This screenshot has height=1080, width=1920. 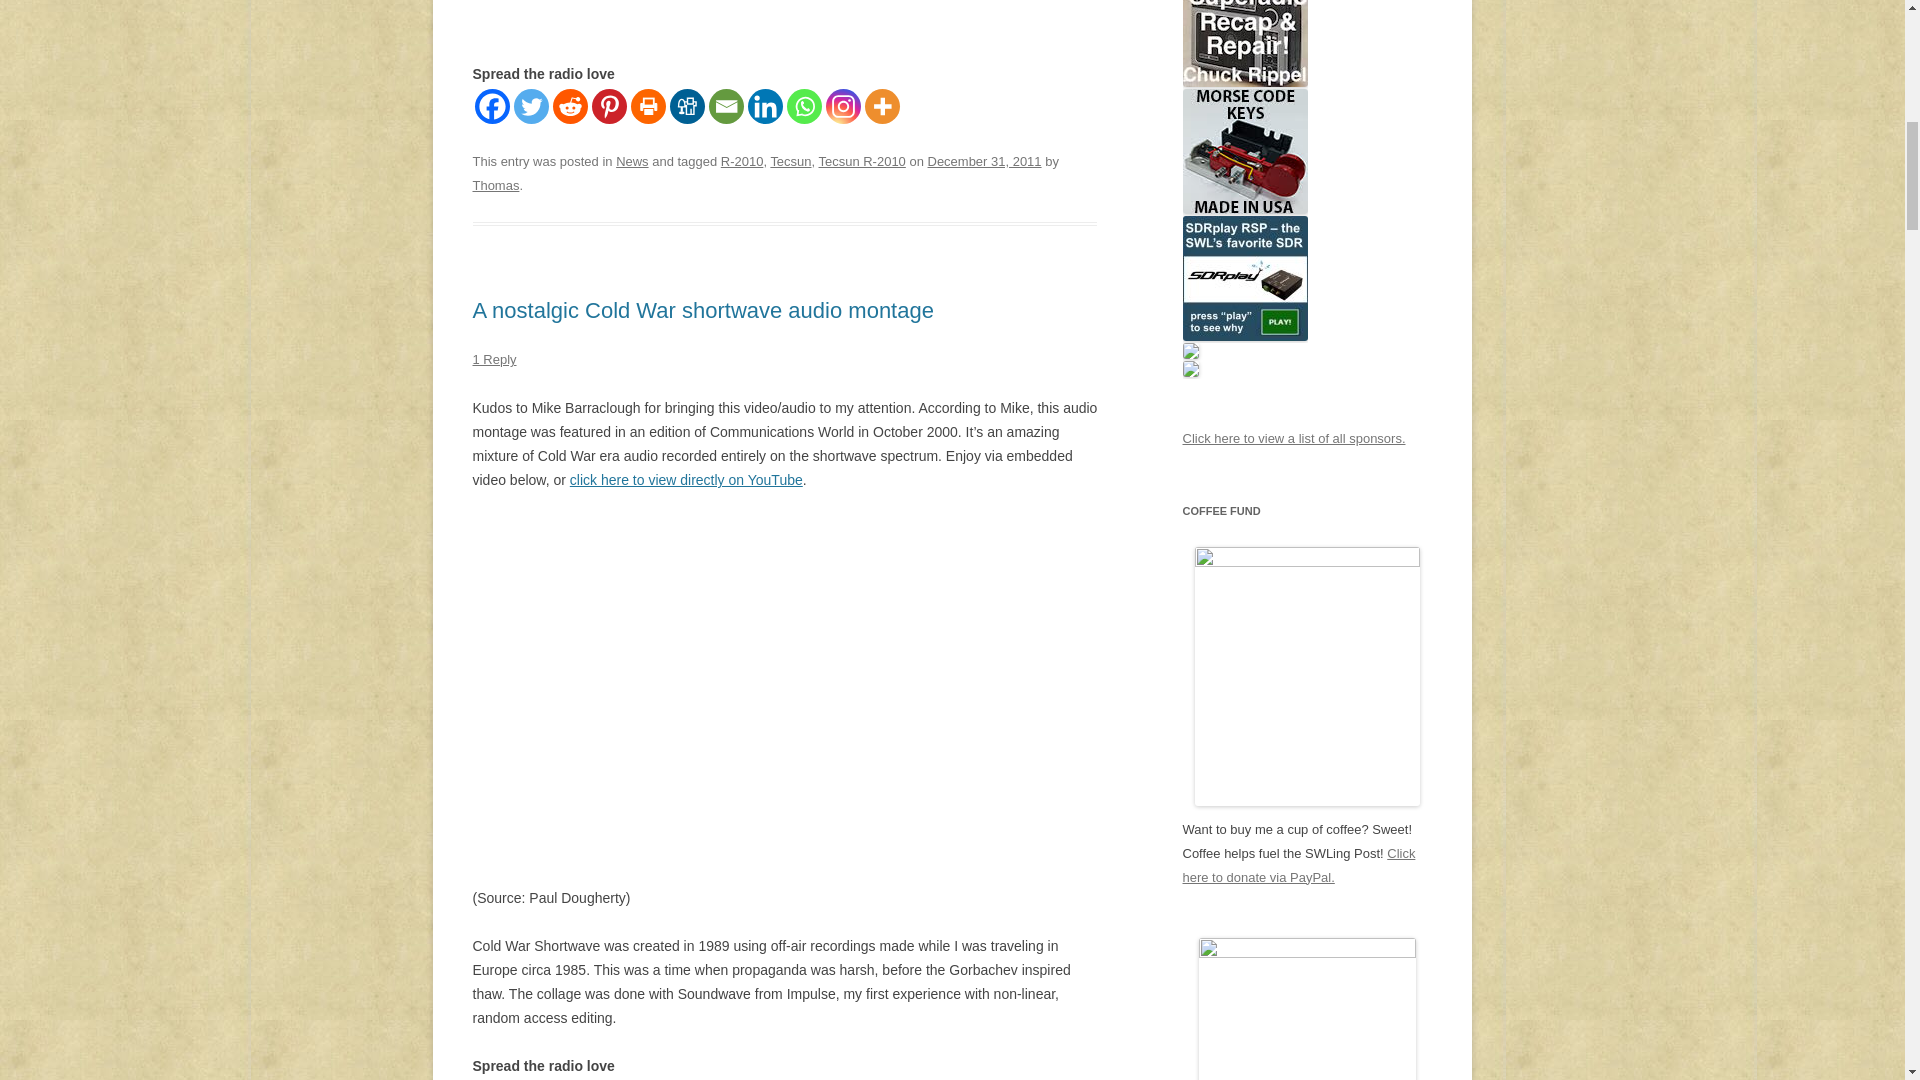 I want to click on Pinterest, so click(x=609, y=106).